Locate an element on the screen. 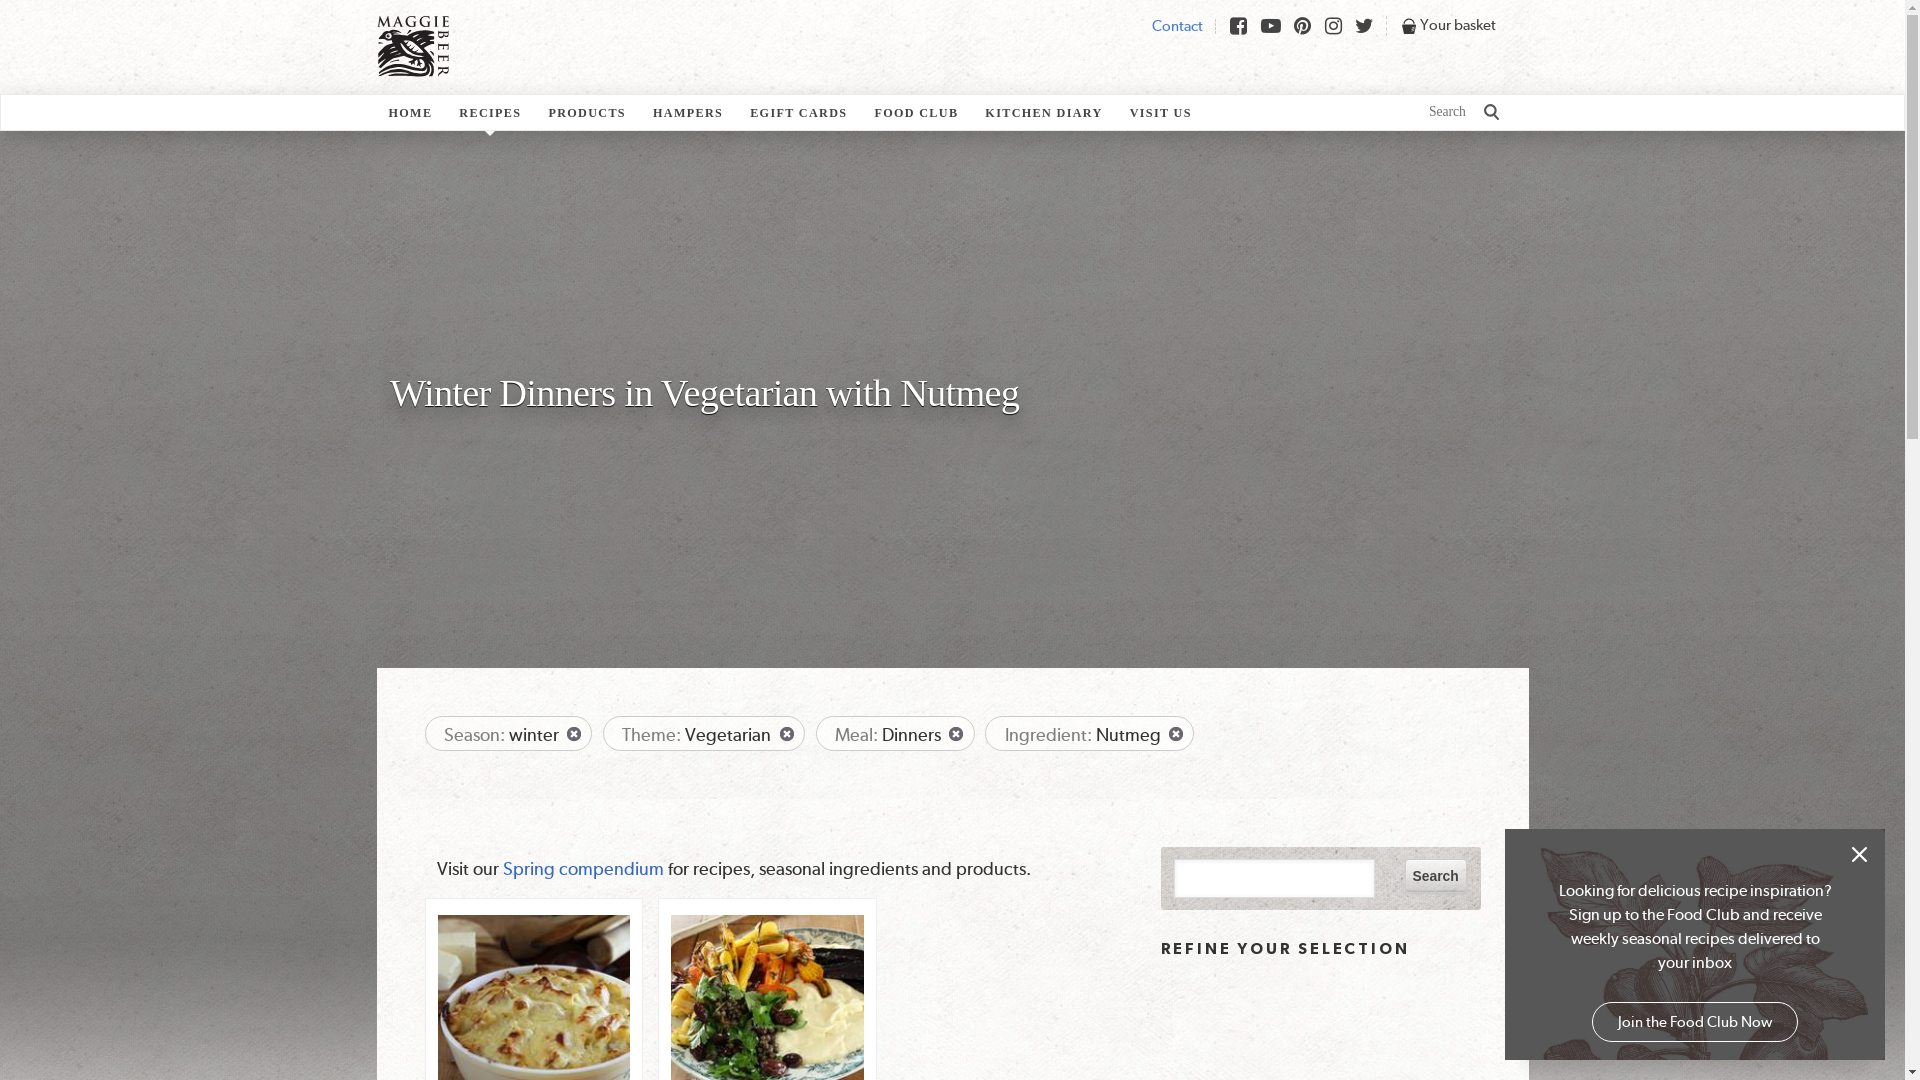 Image resolution: width=1920 pixels, height=1080 pixels. Clear is located at coordinates (1176, 734).